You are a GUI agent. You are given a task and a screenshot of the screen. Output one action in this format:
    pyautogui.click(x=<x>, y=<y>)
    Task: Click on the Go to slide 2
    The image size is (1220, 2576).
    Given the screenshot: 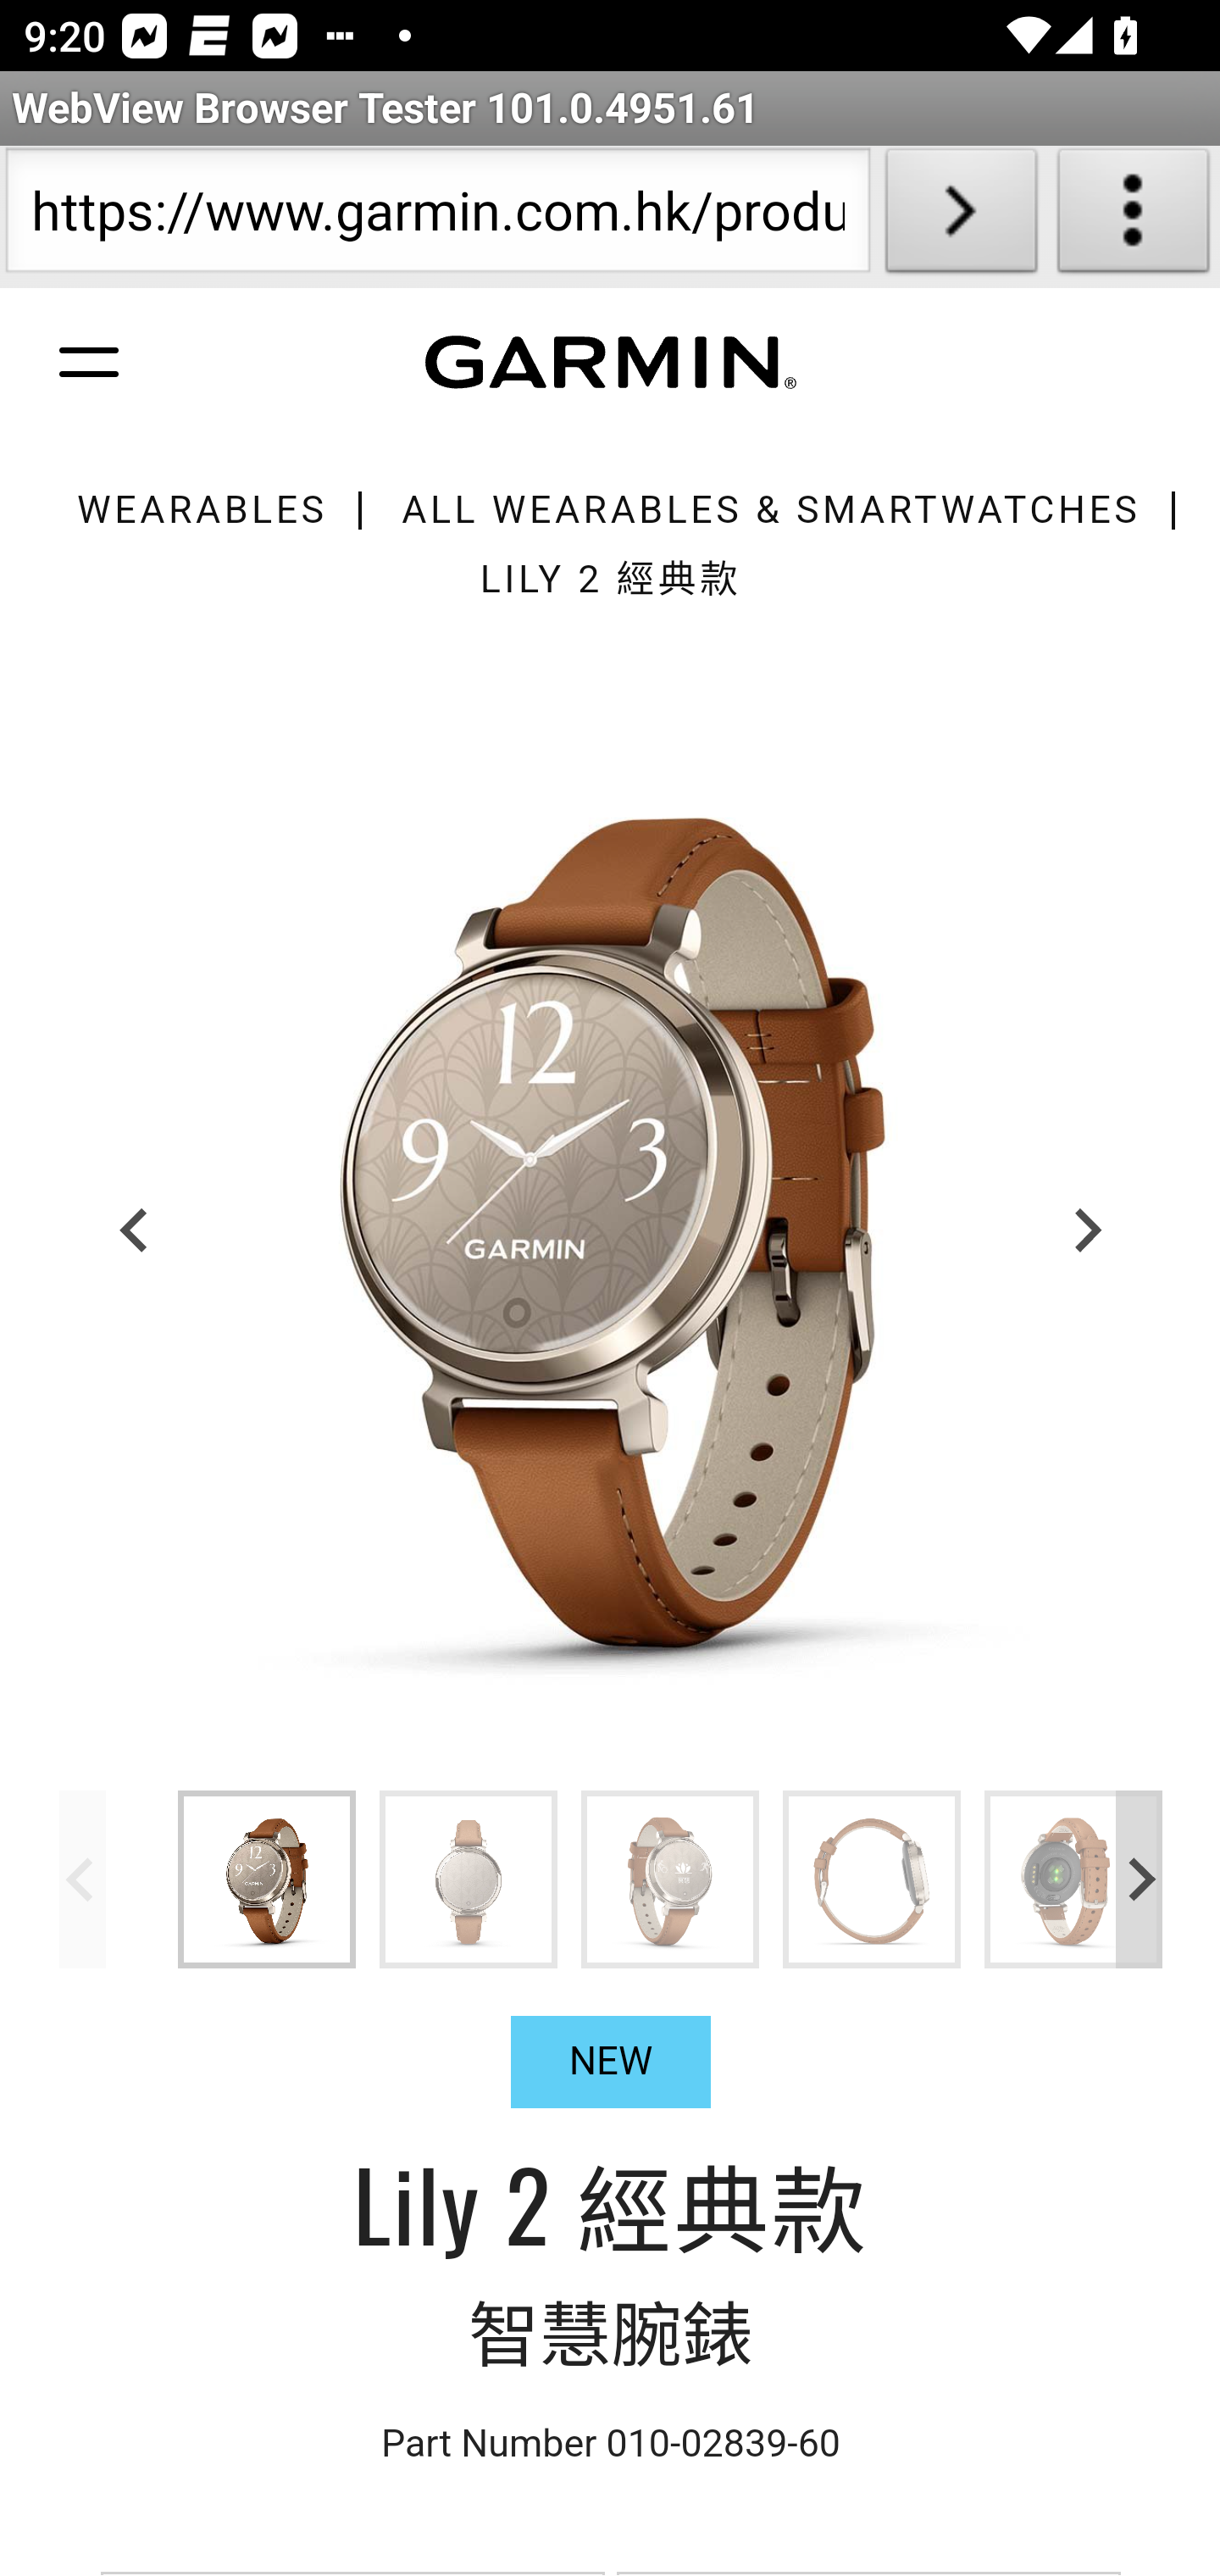 What is the action you would take?
    pyautogui.click(x=469, y=1878)
    